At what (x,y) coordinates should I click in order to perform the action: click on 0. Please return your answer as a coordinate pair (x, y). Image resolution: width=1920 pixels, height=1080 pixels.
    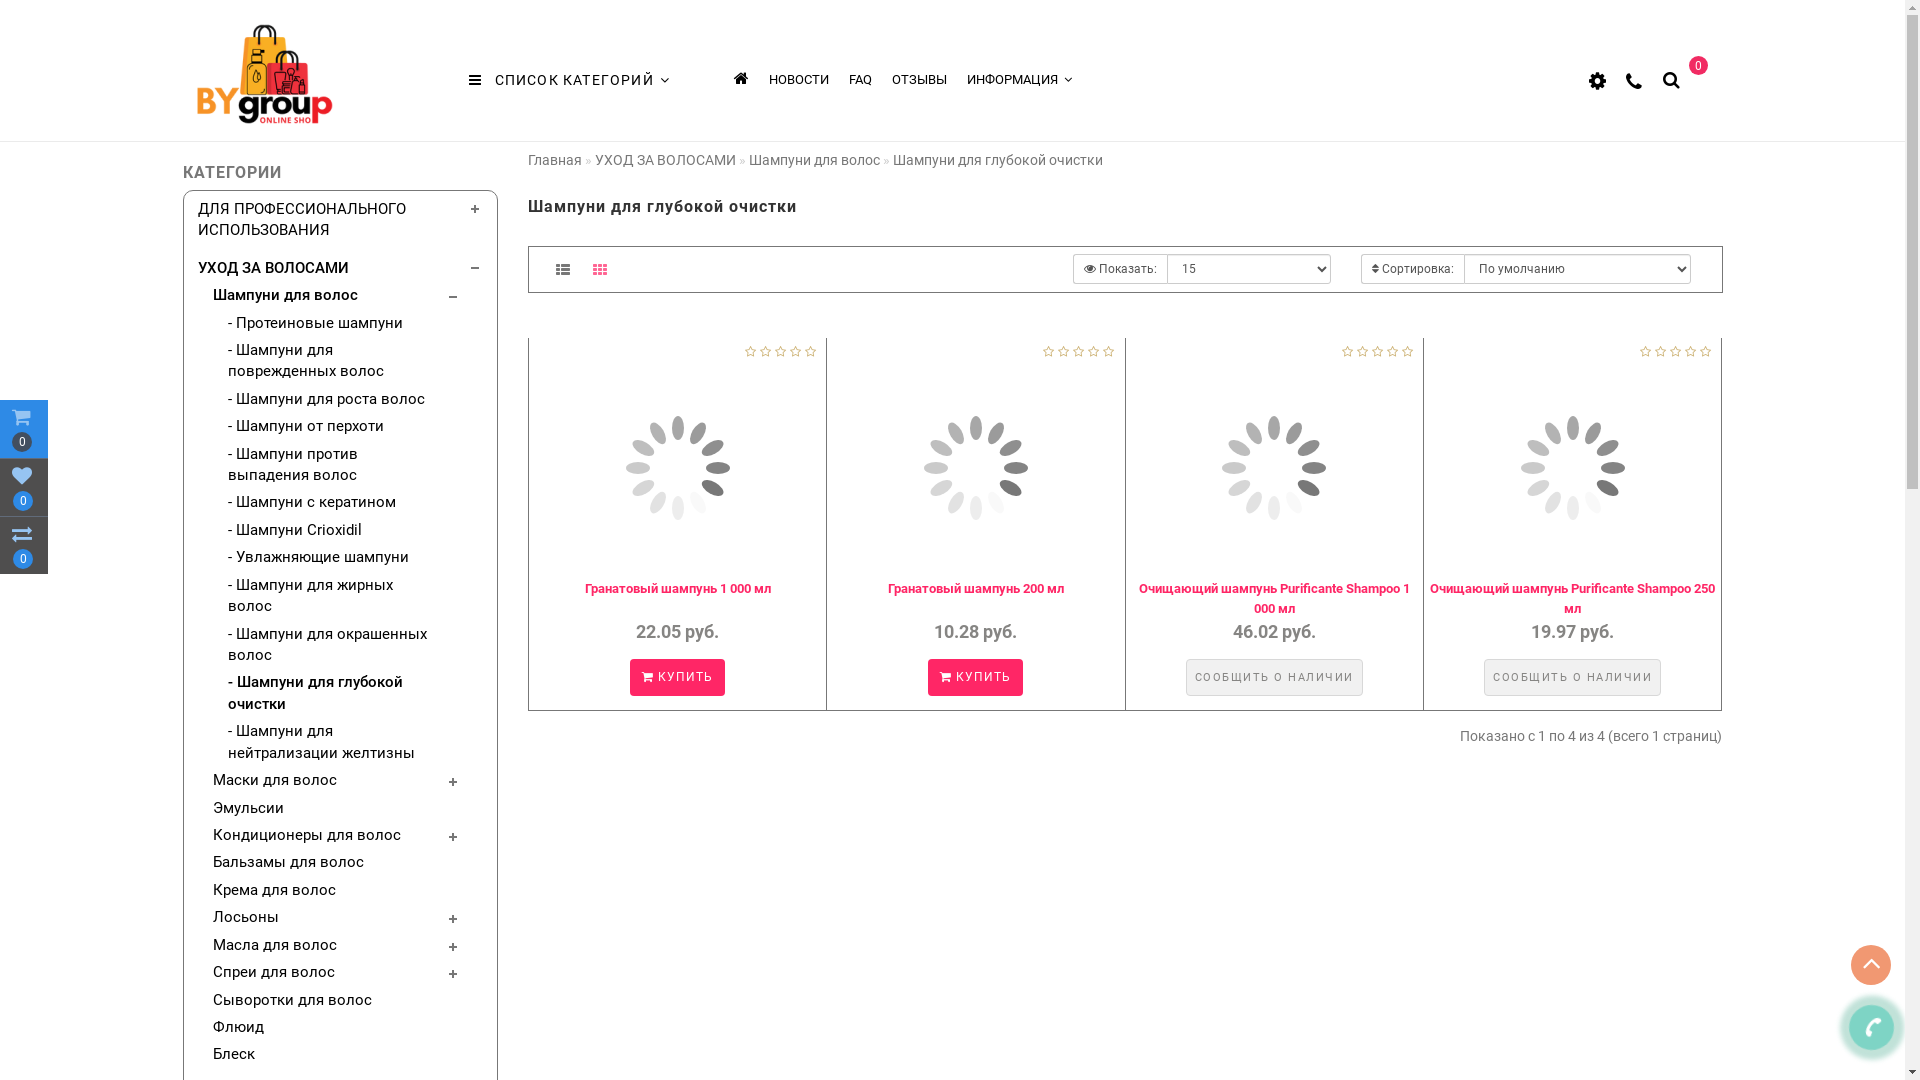
    Looking at the image, I should click on (24, 545).